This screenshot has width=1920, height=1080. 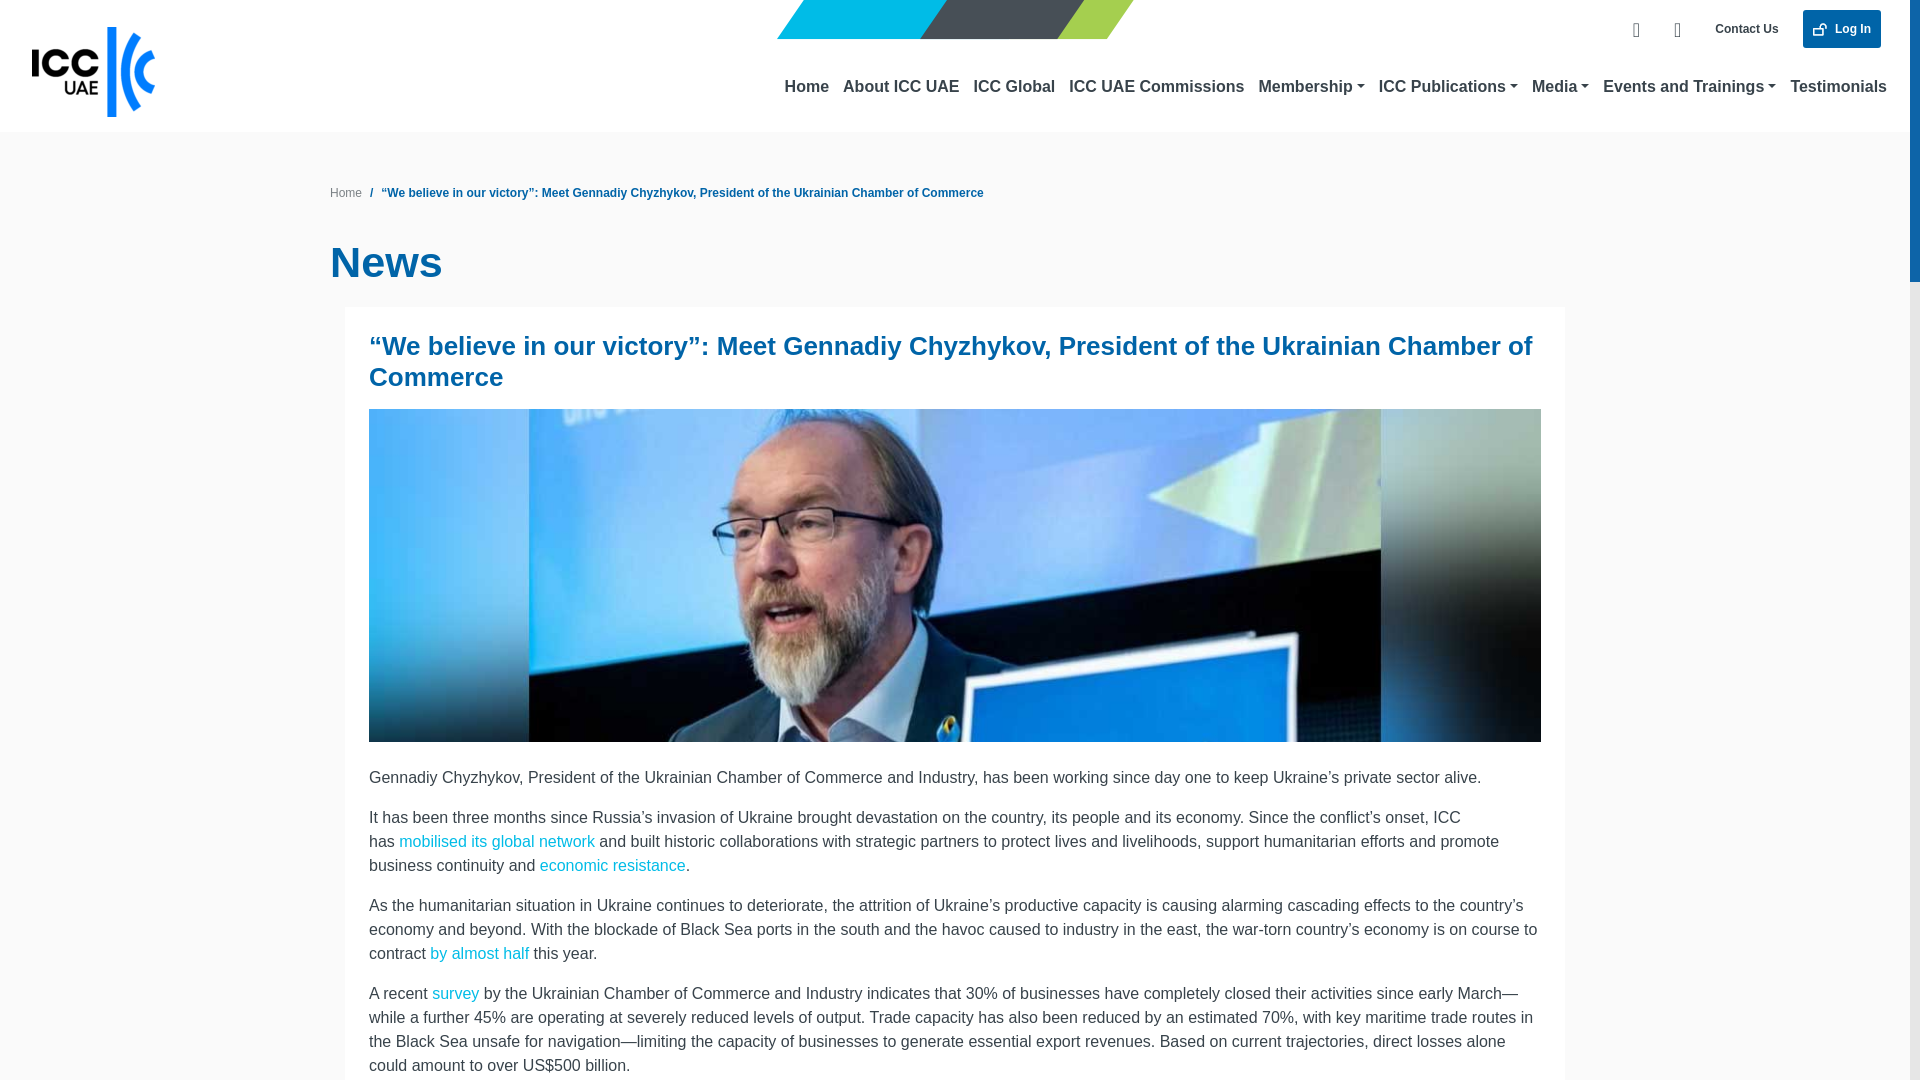 I want to click on Log In, so click(x=1842, y=28).